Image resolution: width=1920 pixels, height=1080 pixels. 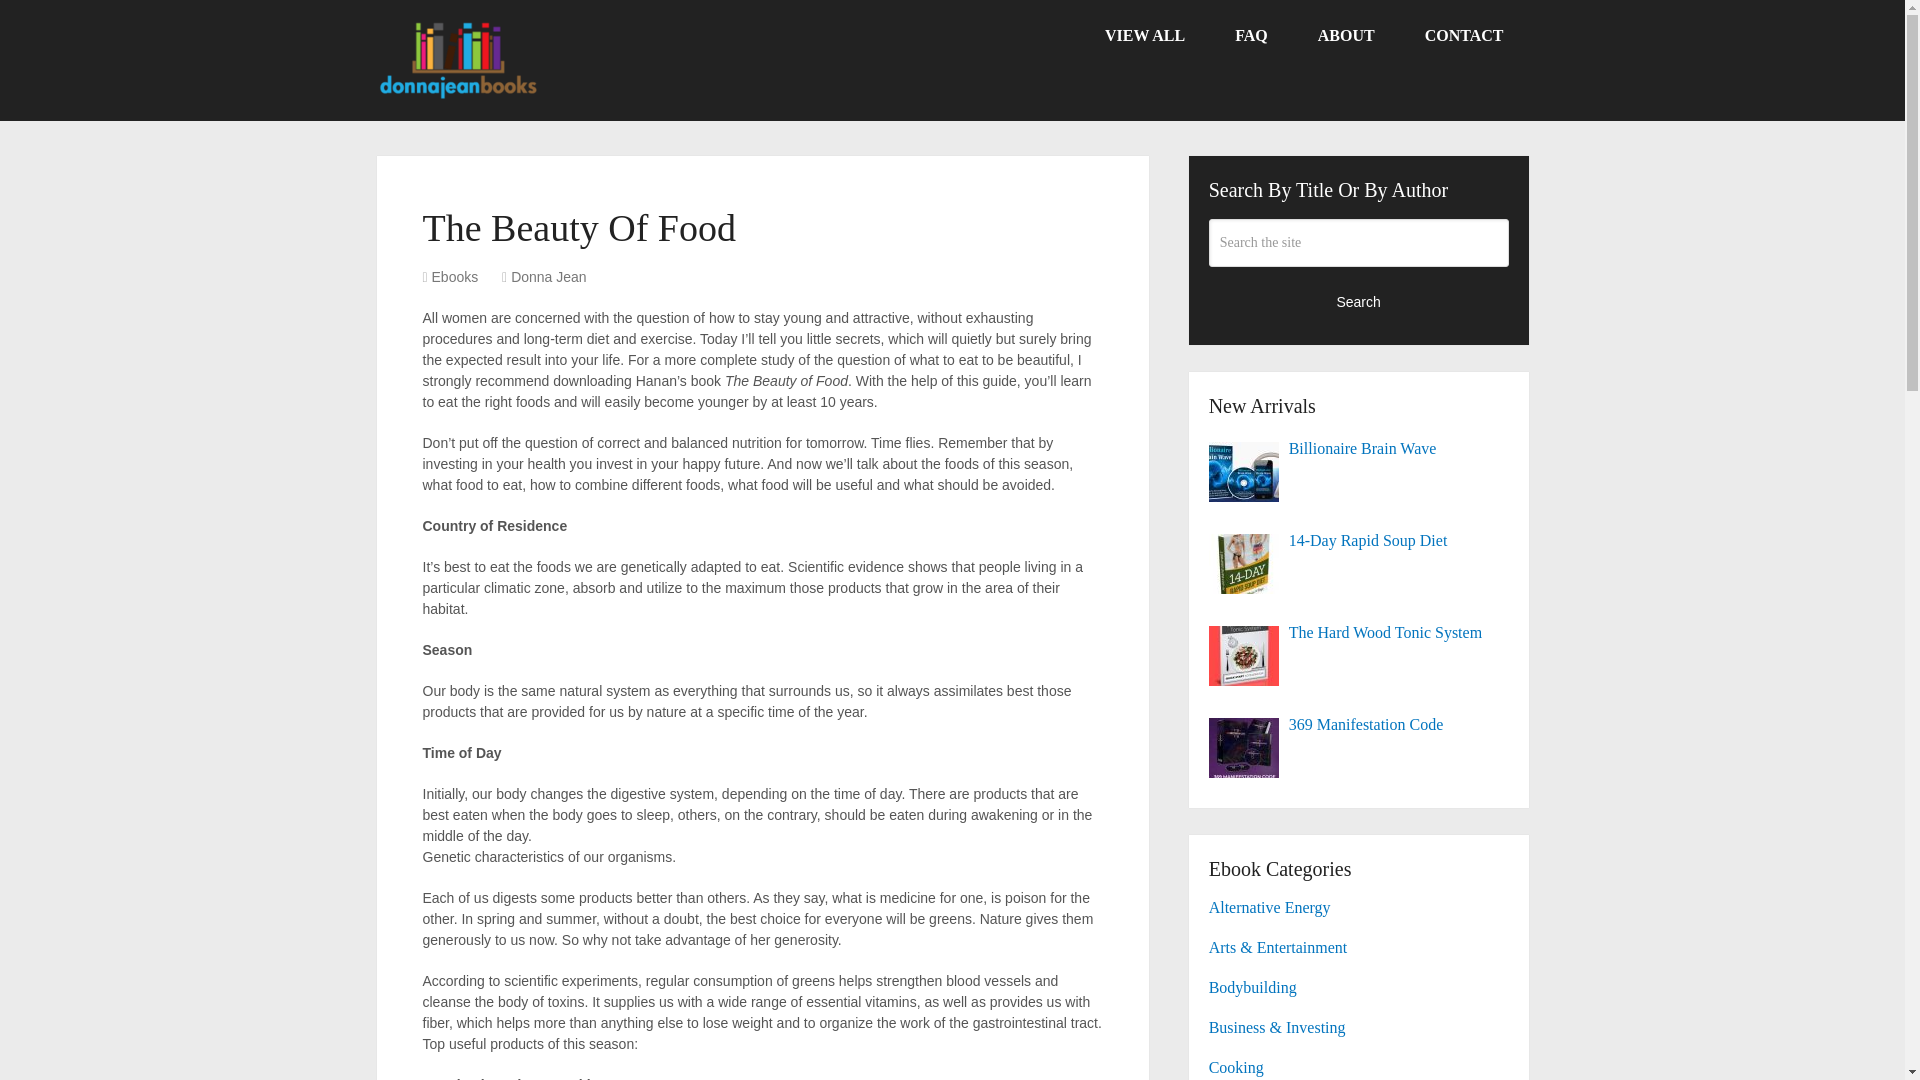 I want to click on 369 Manifestation Code, so click(x=1359, y=724).